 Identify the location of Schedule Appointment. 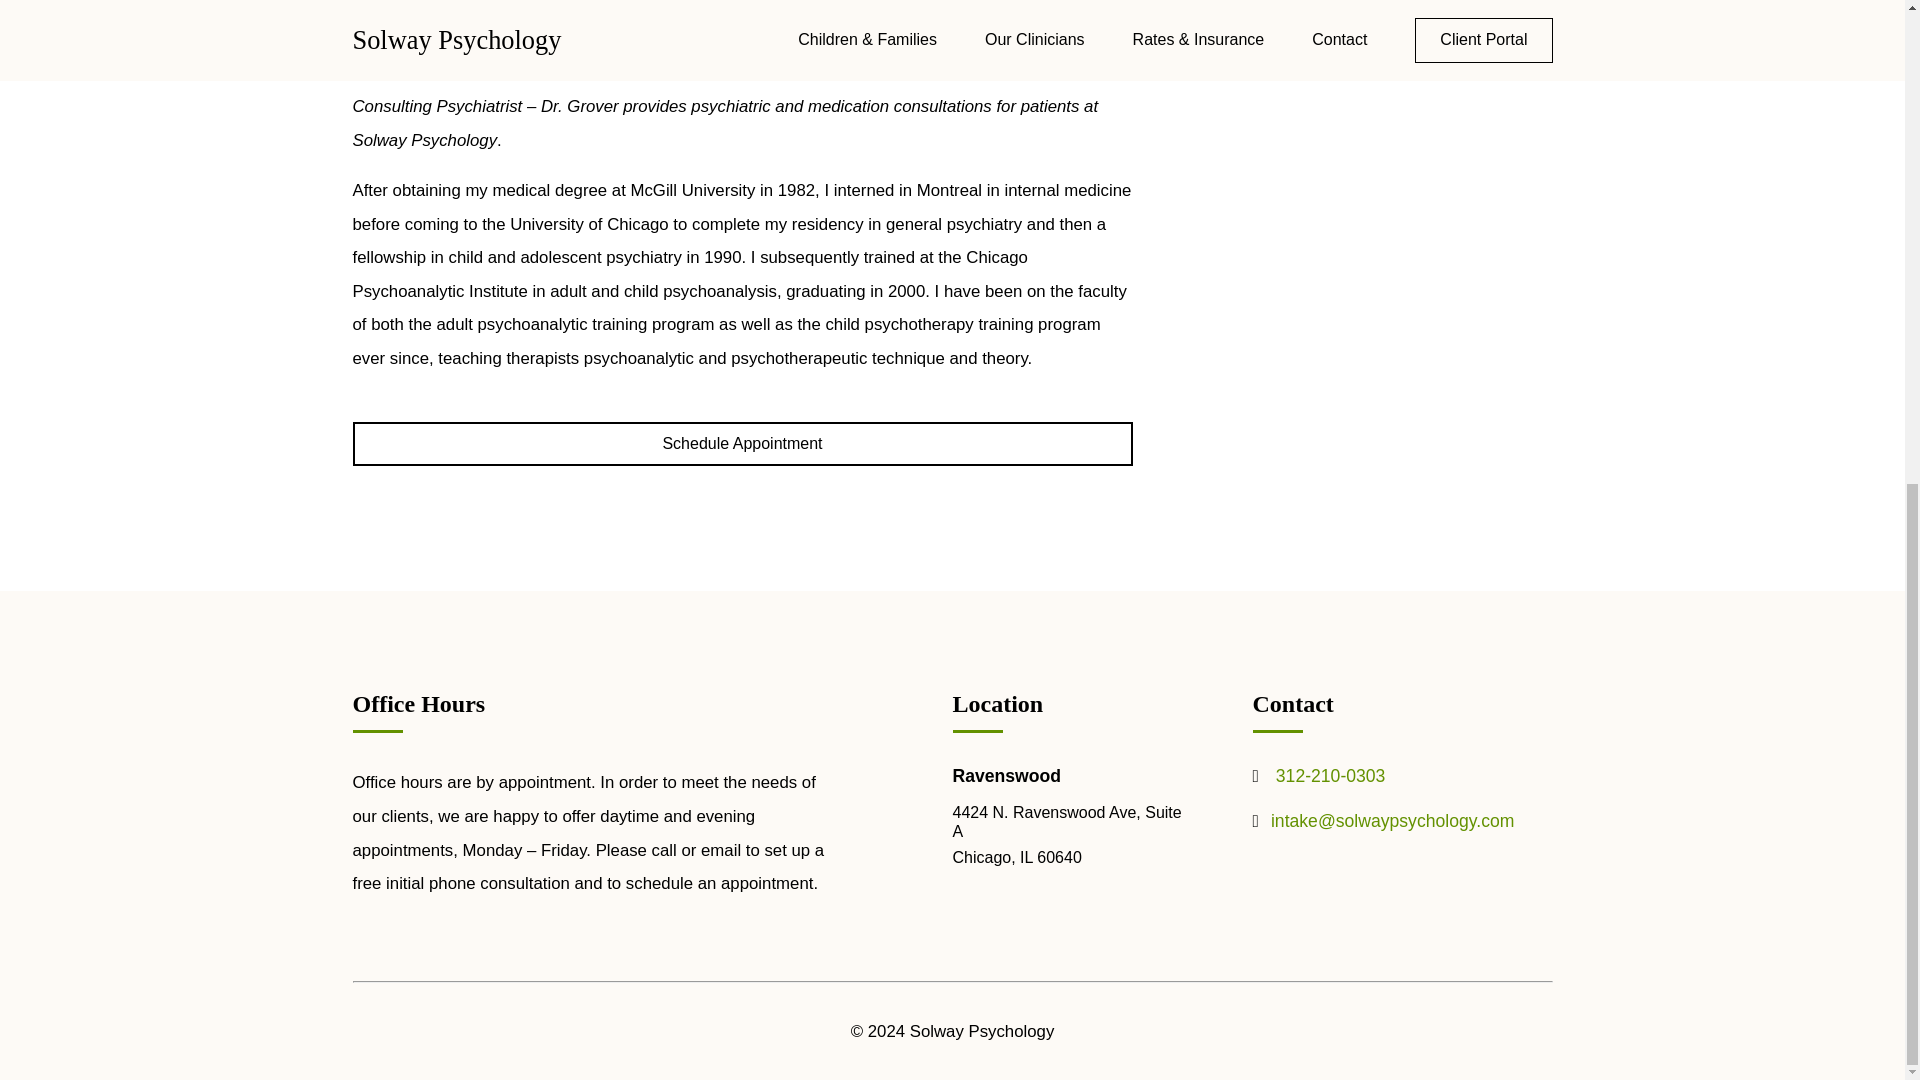
(742, 444).